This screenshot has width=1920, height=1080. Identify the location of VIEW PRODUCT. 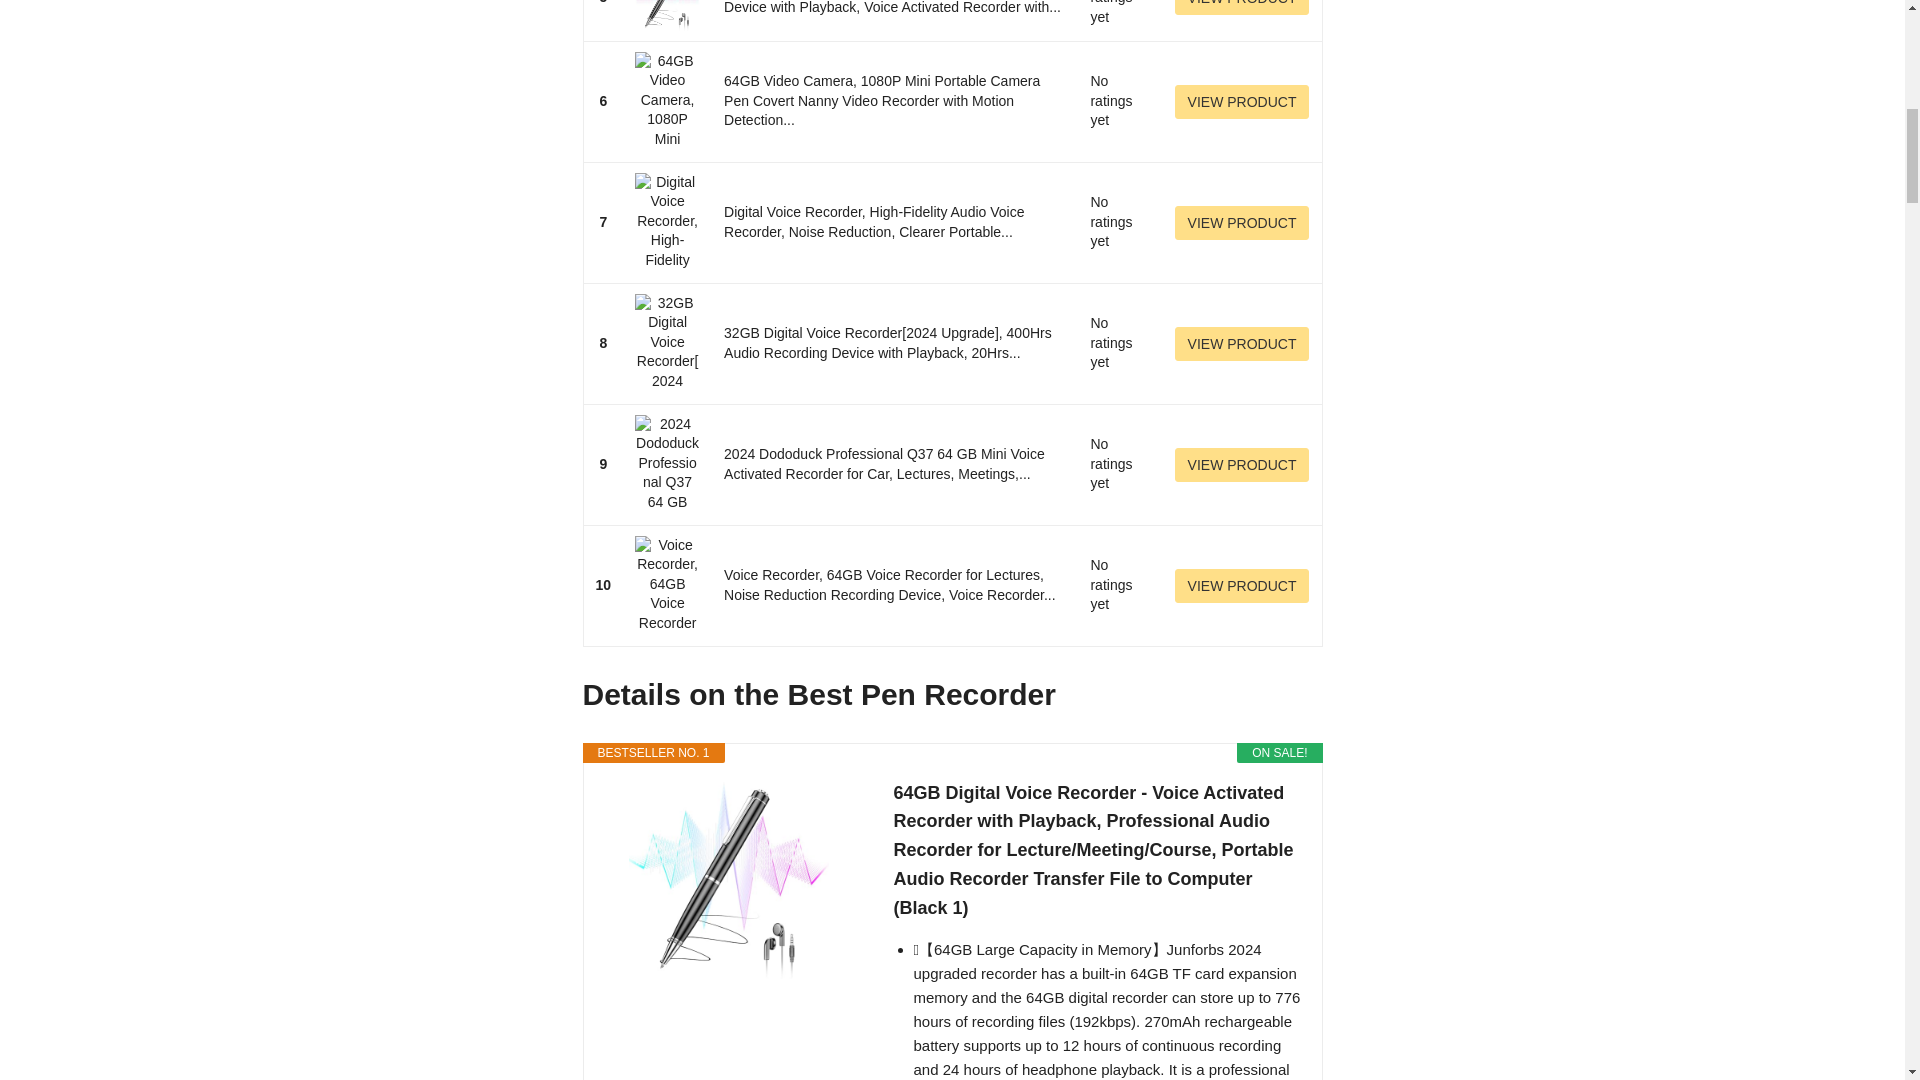
(1242, 464).